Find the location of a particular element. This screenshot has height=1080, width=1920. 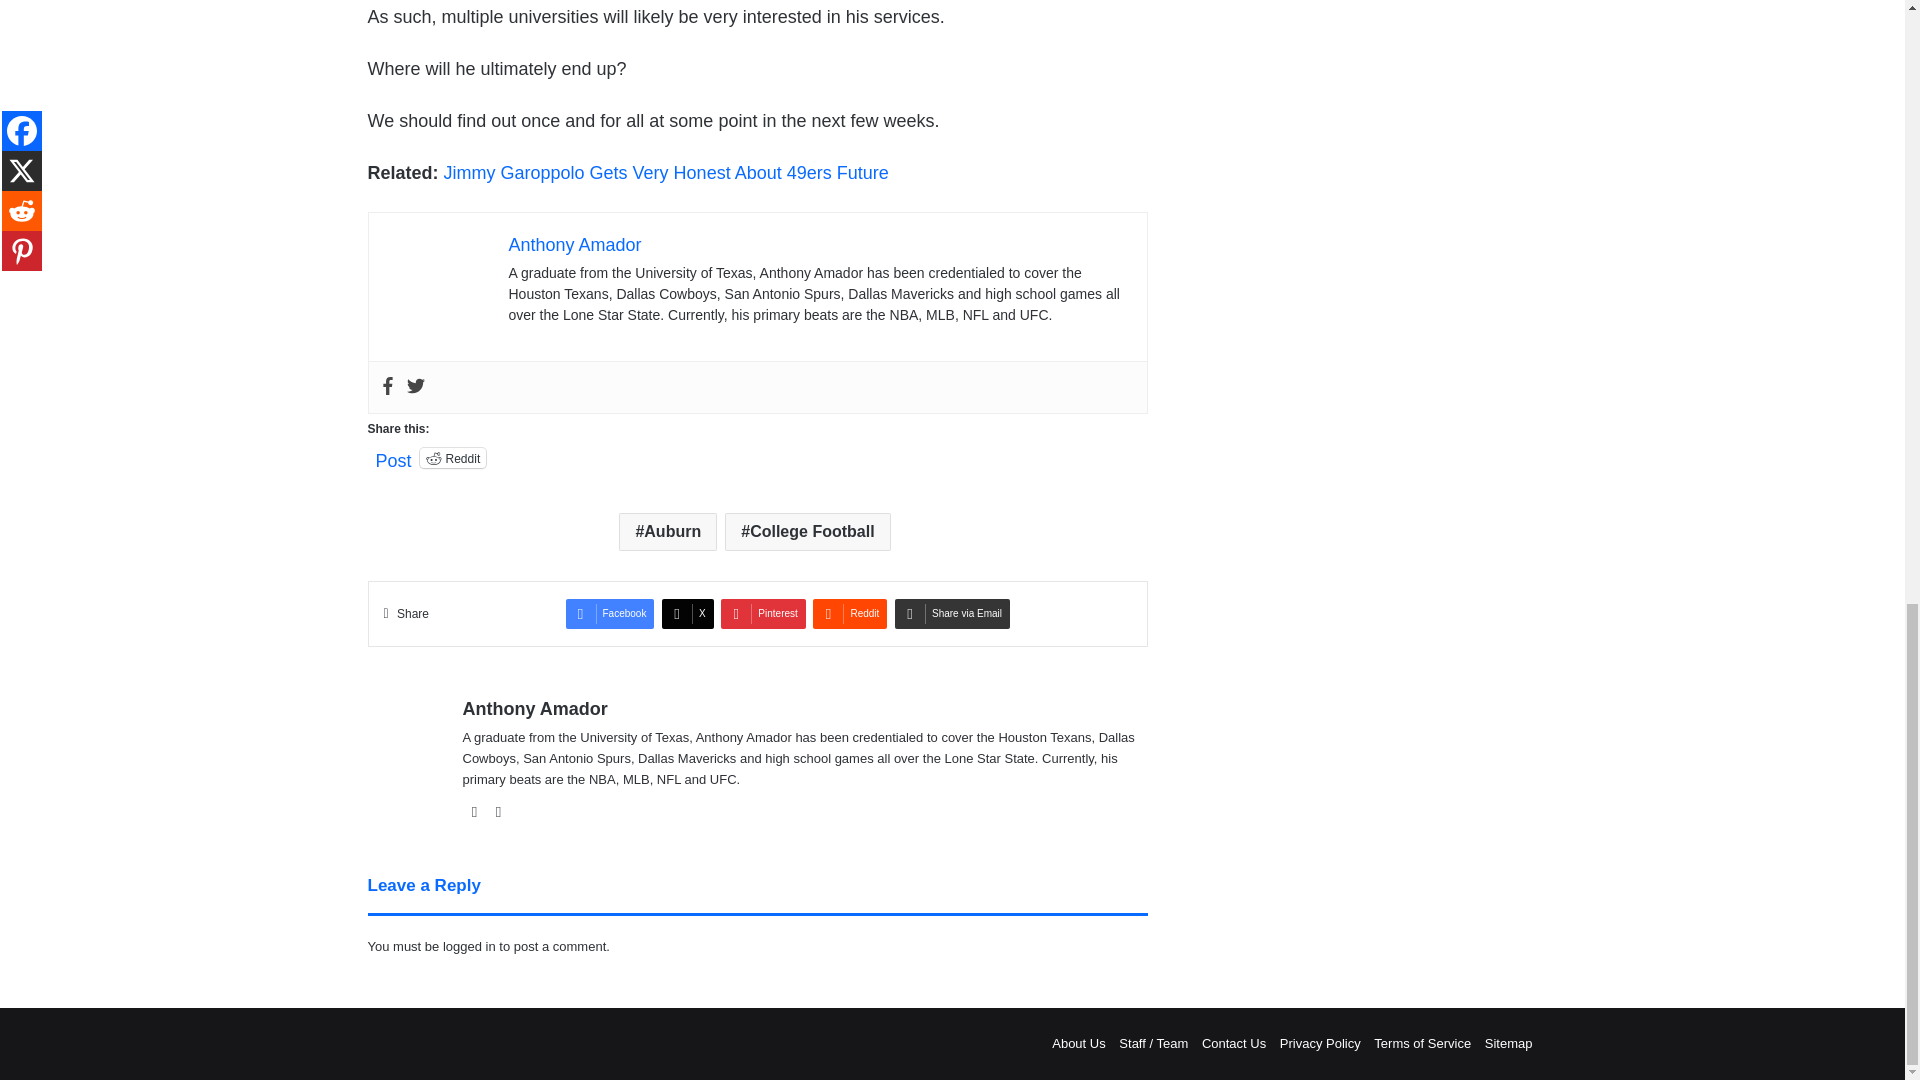

Reddit is located at coordinates (454, 458).